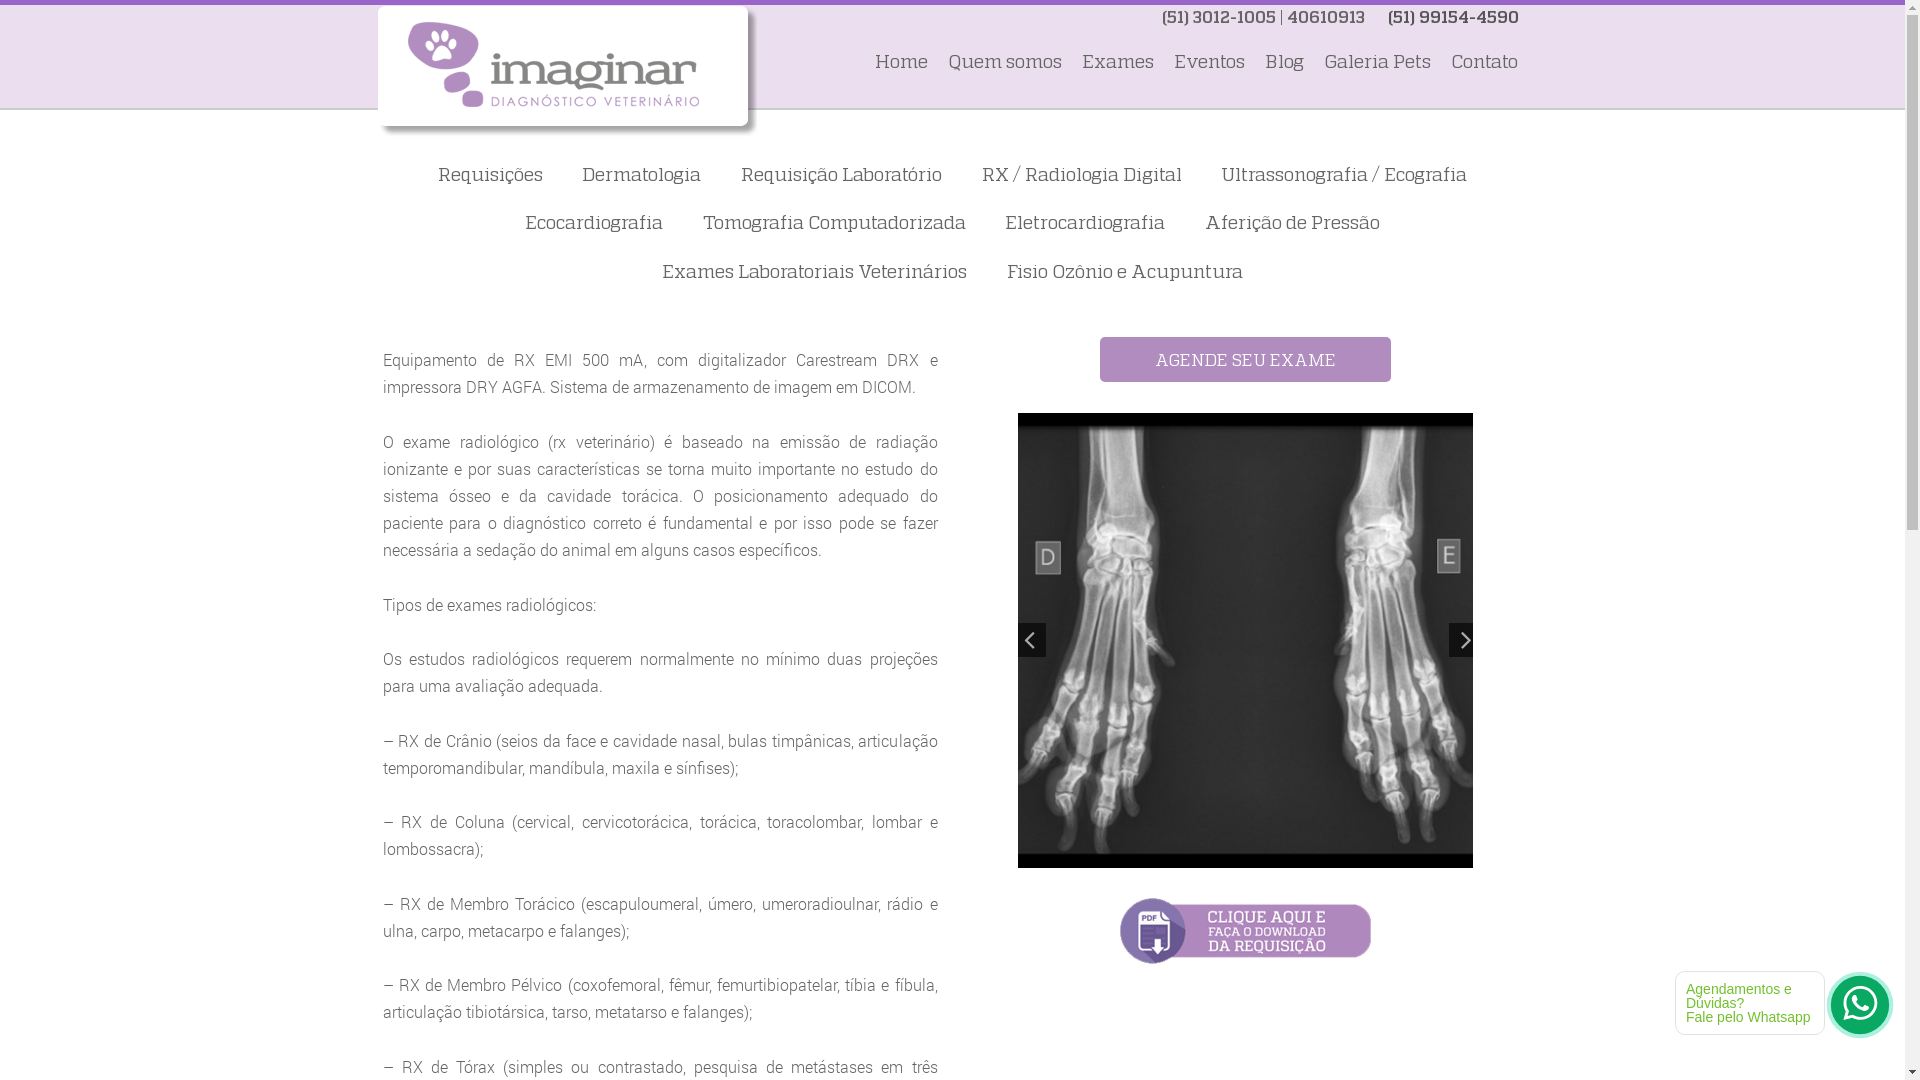 This screenshot has height=1080, width=1920. I want to click on Ultrassonografia / Ecografia, so click(1344, 174).